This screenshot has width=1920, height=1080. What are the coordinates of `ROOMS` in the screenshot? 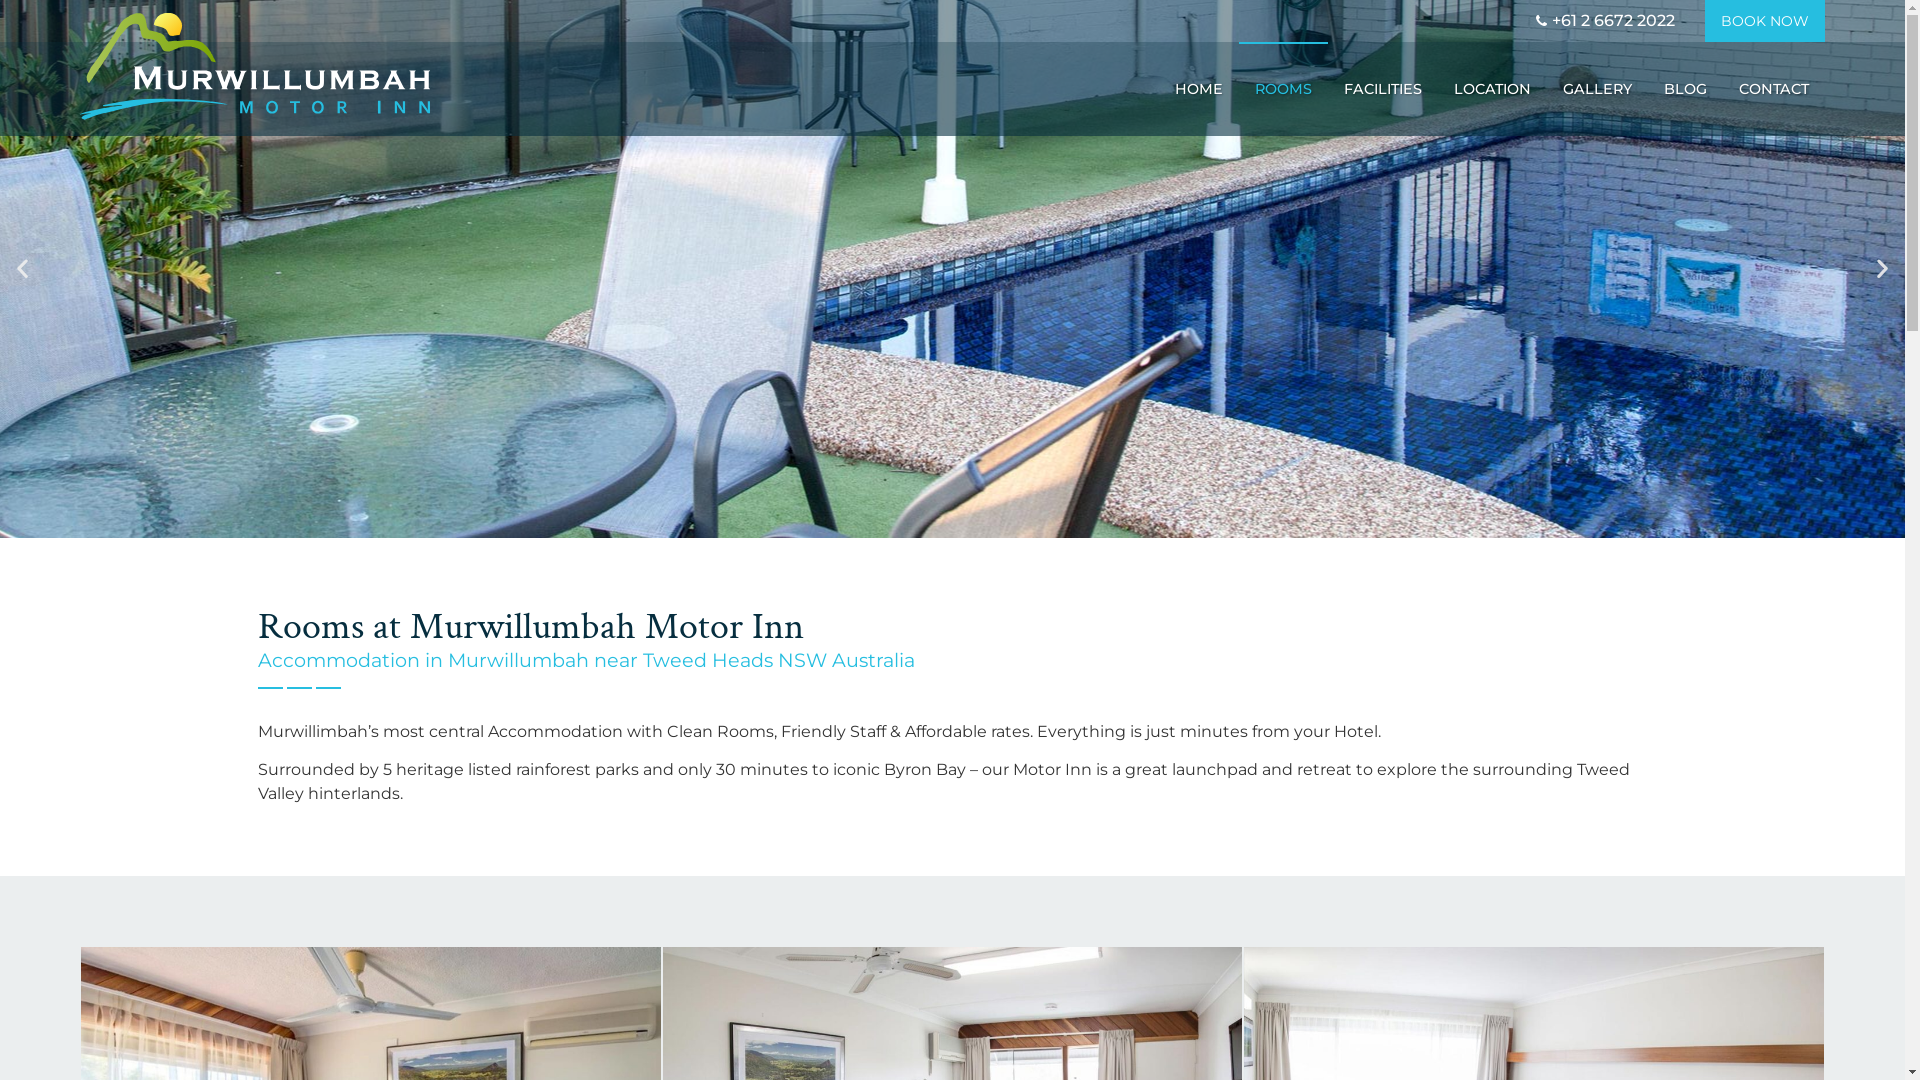 It's located at (1284, 89).